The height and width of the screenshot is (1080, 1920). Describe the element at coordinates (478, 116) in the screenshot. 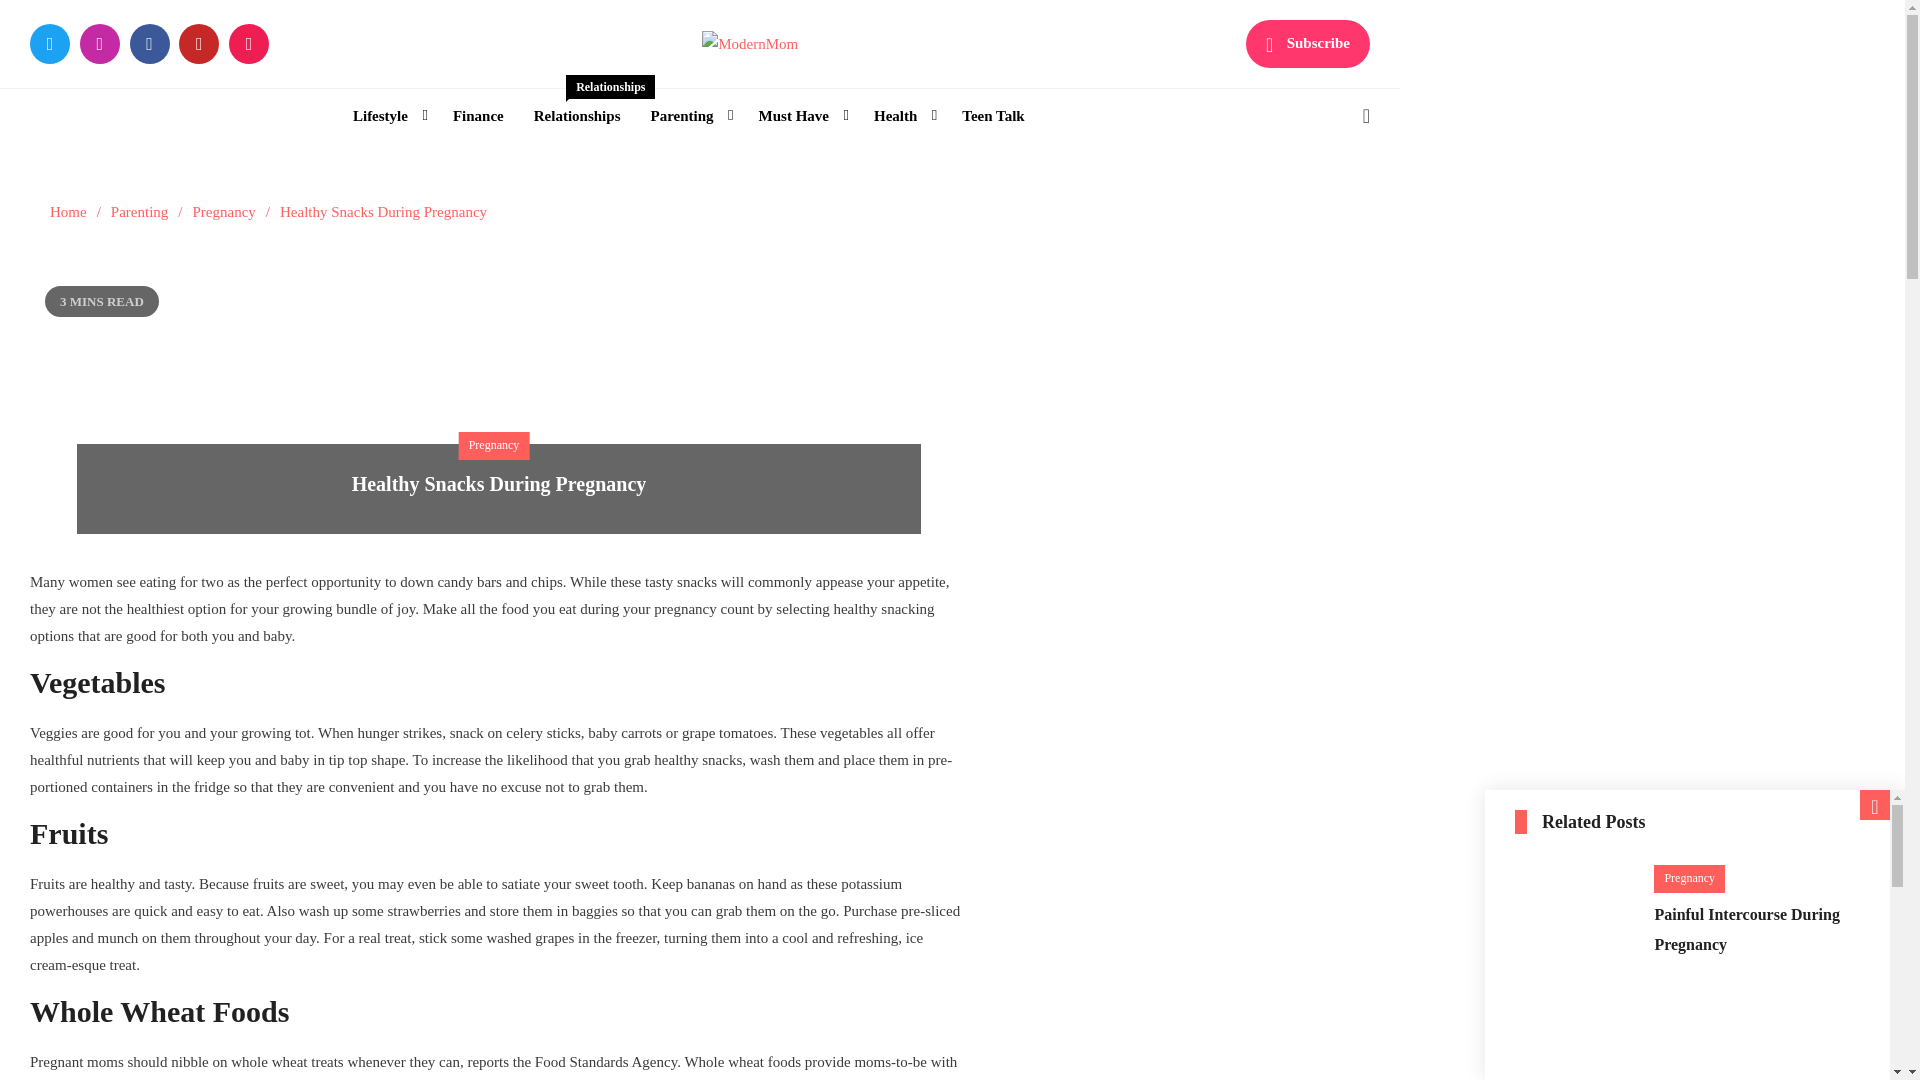

I see `Teen Talk` at that location.